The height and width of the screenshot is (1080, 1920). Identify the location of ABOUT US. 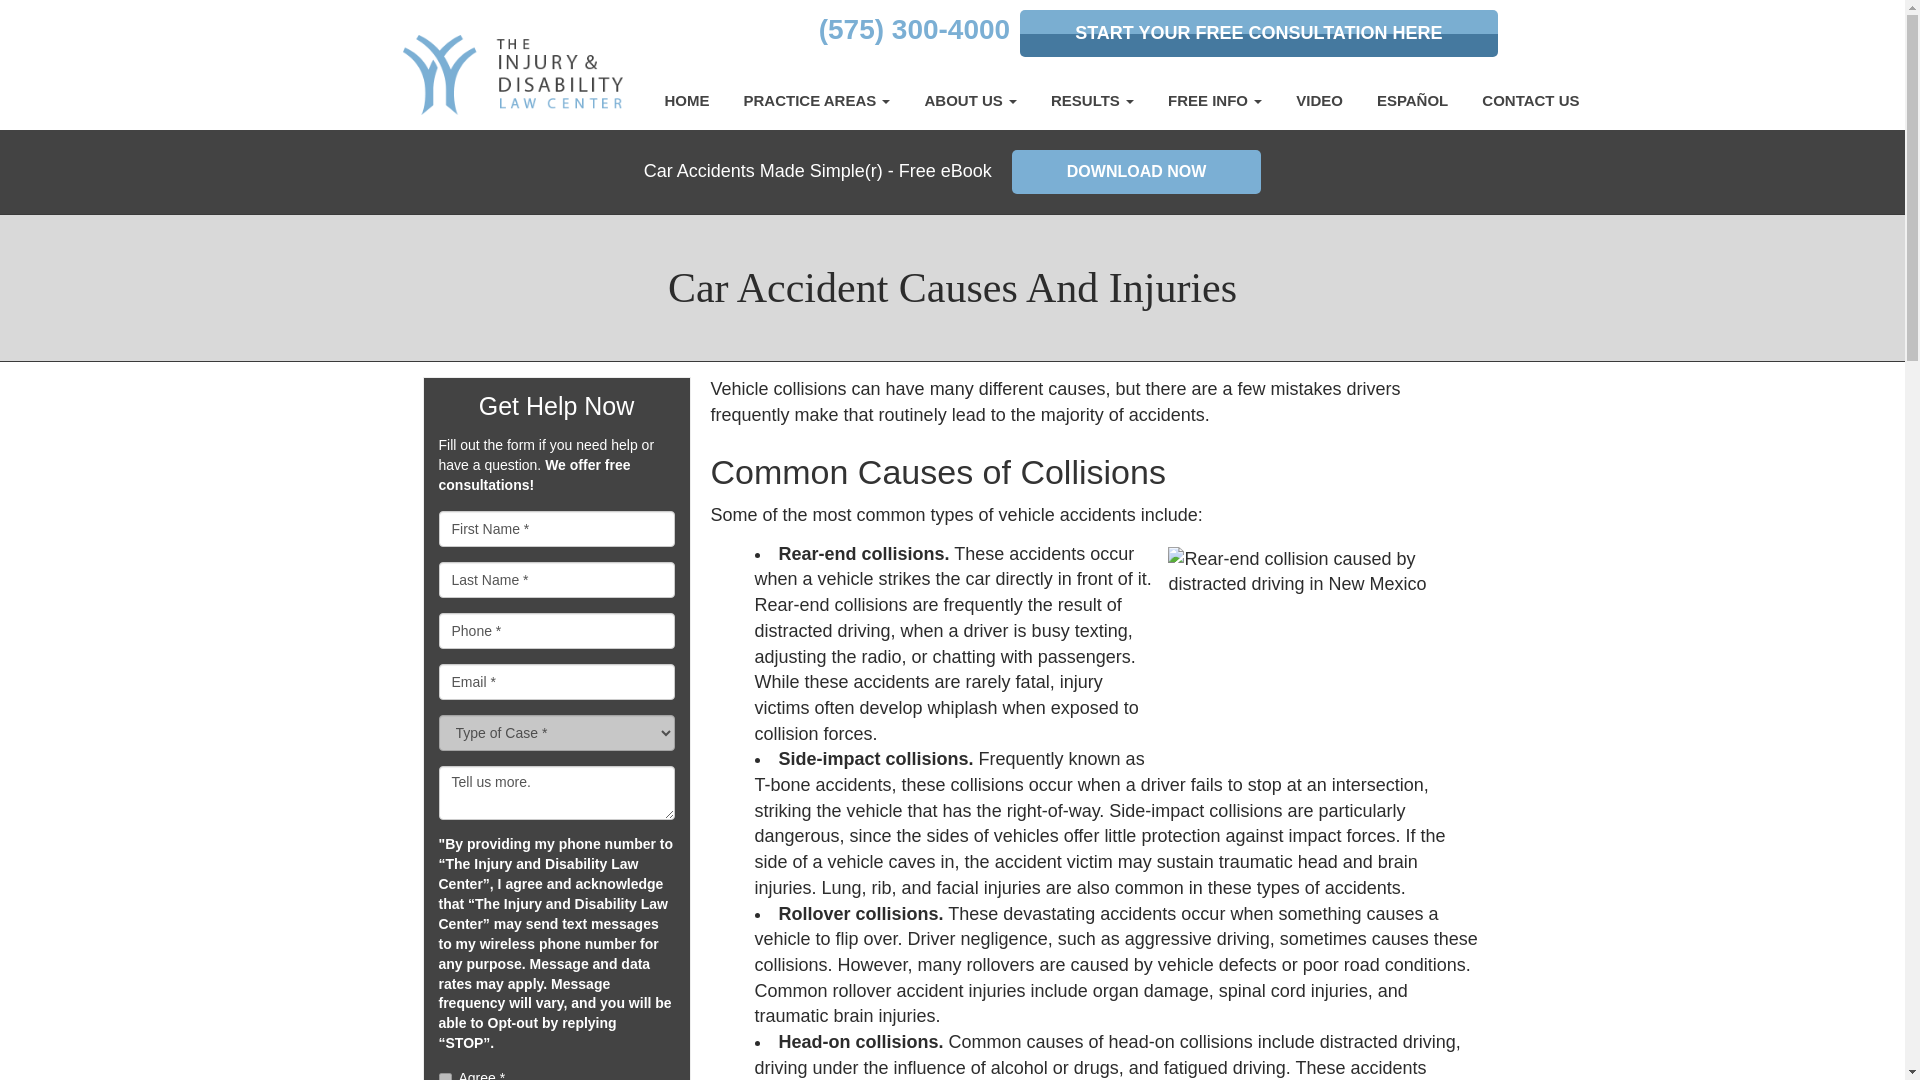
(970, 100).